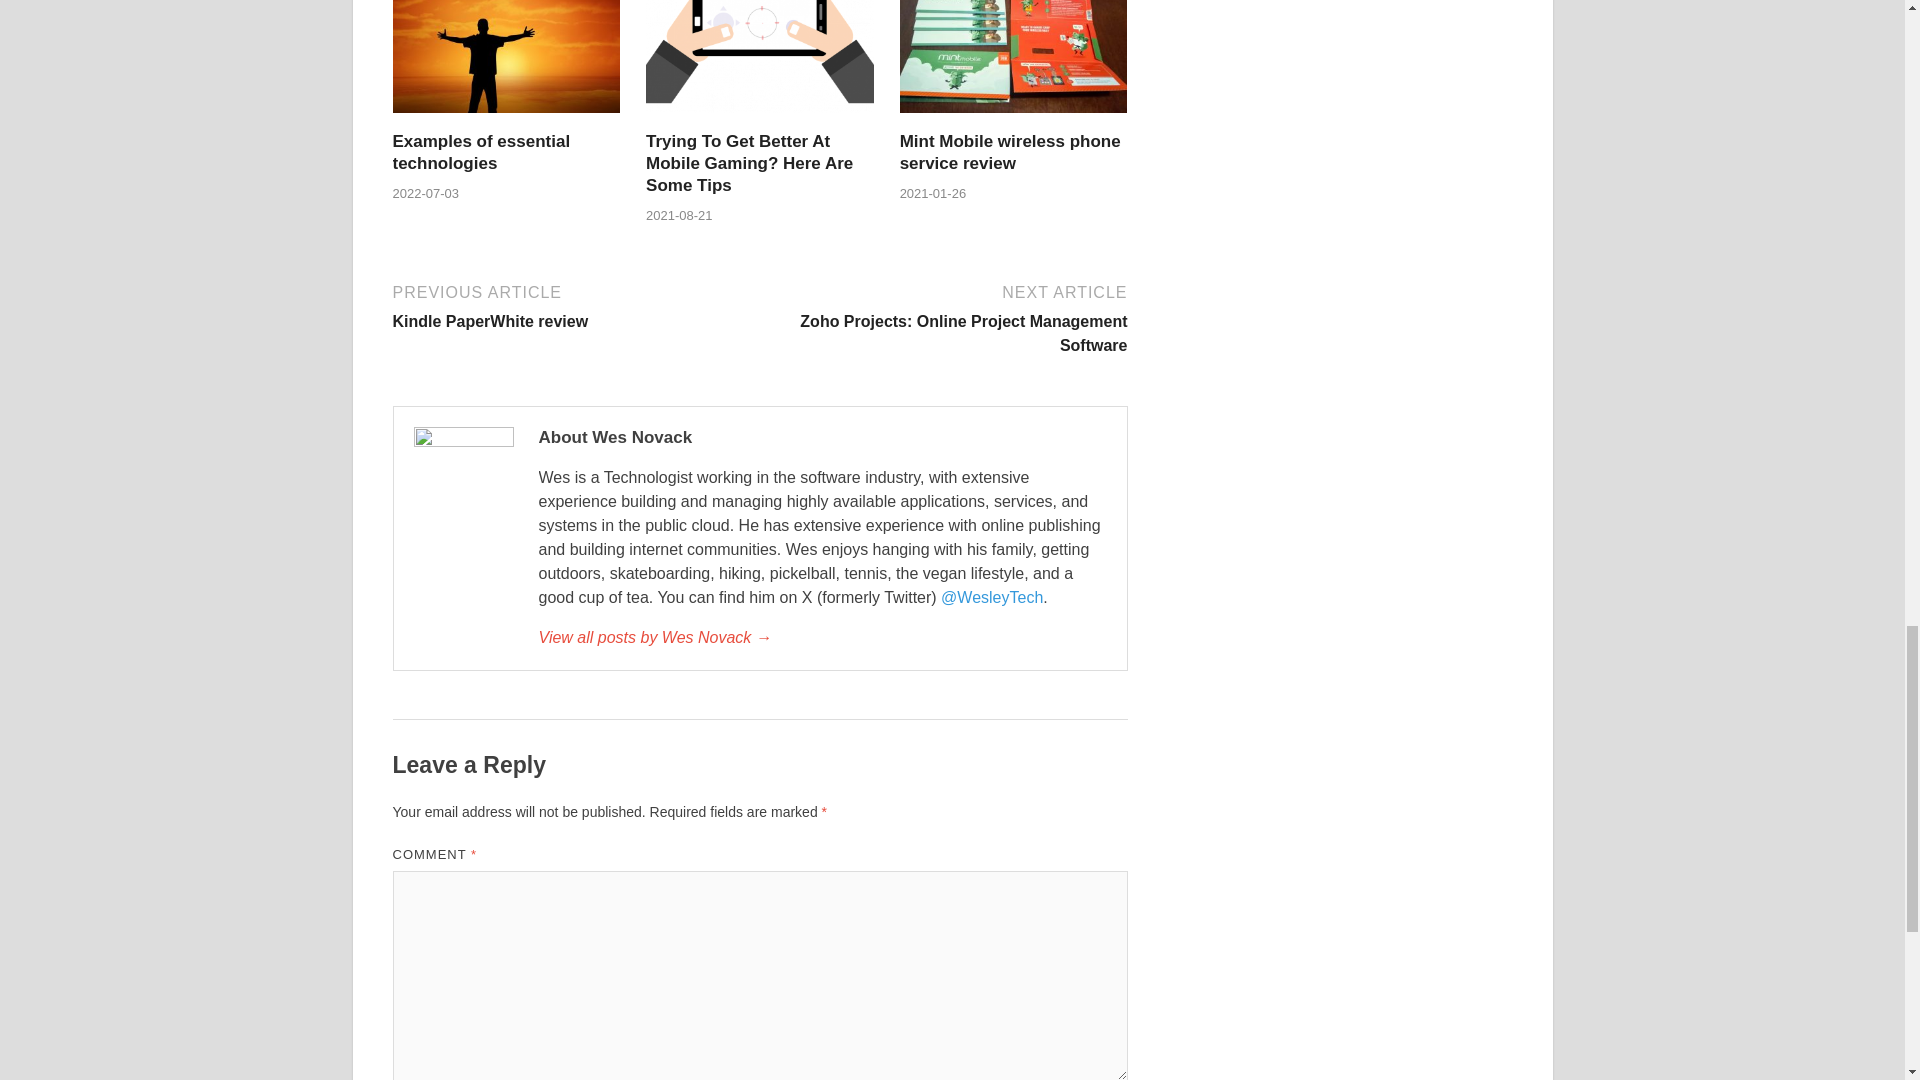 The image size is (1920, 1080). Describe the element at coordinates (748, 163) in the screenshot. I see `Trying To Get Better At Mobile Gaming? Here Are Some Tips` at that location.